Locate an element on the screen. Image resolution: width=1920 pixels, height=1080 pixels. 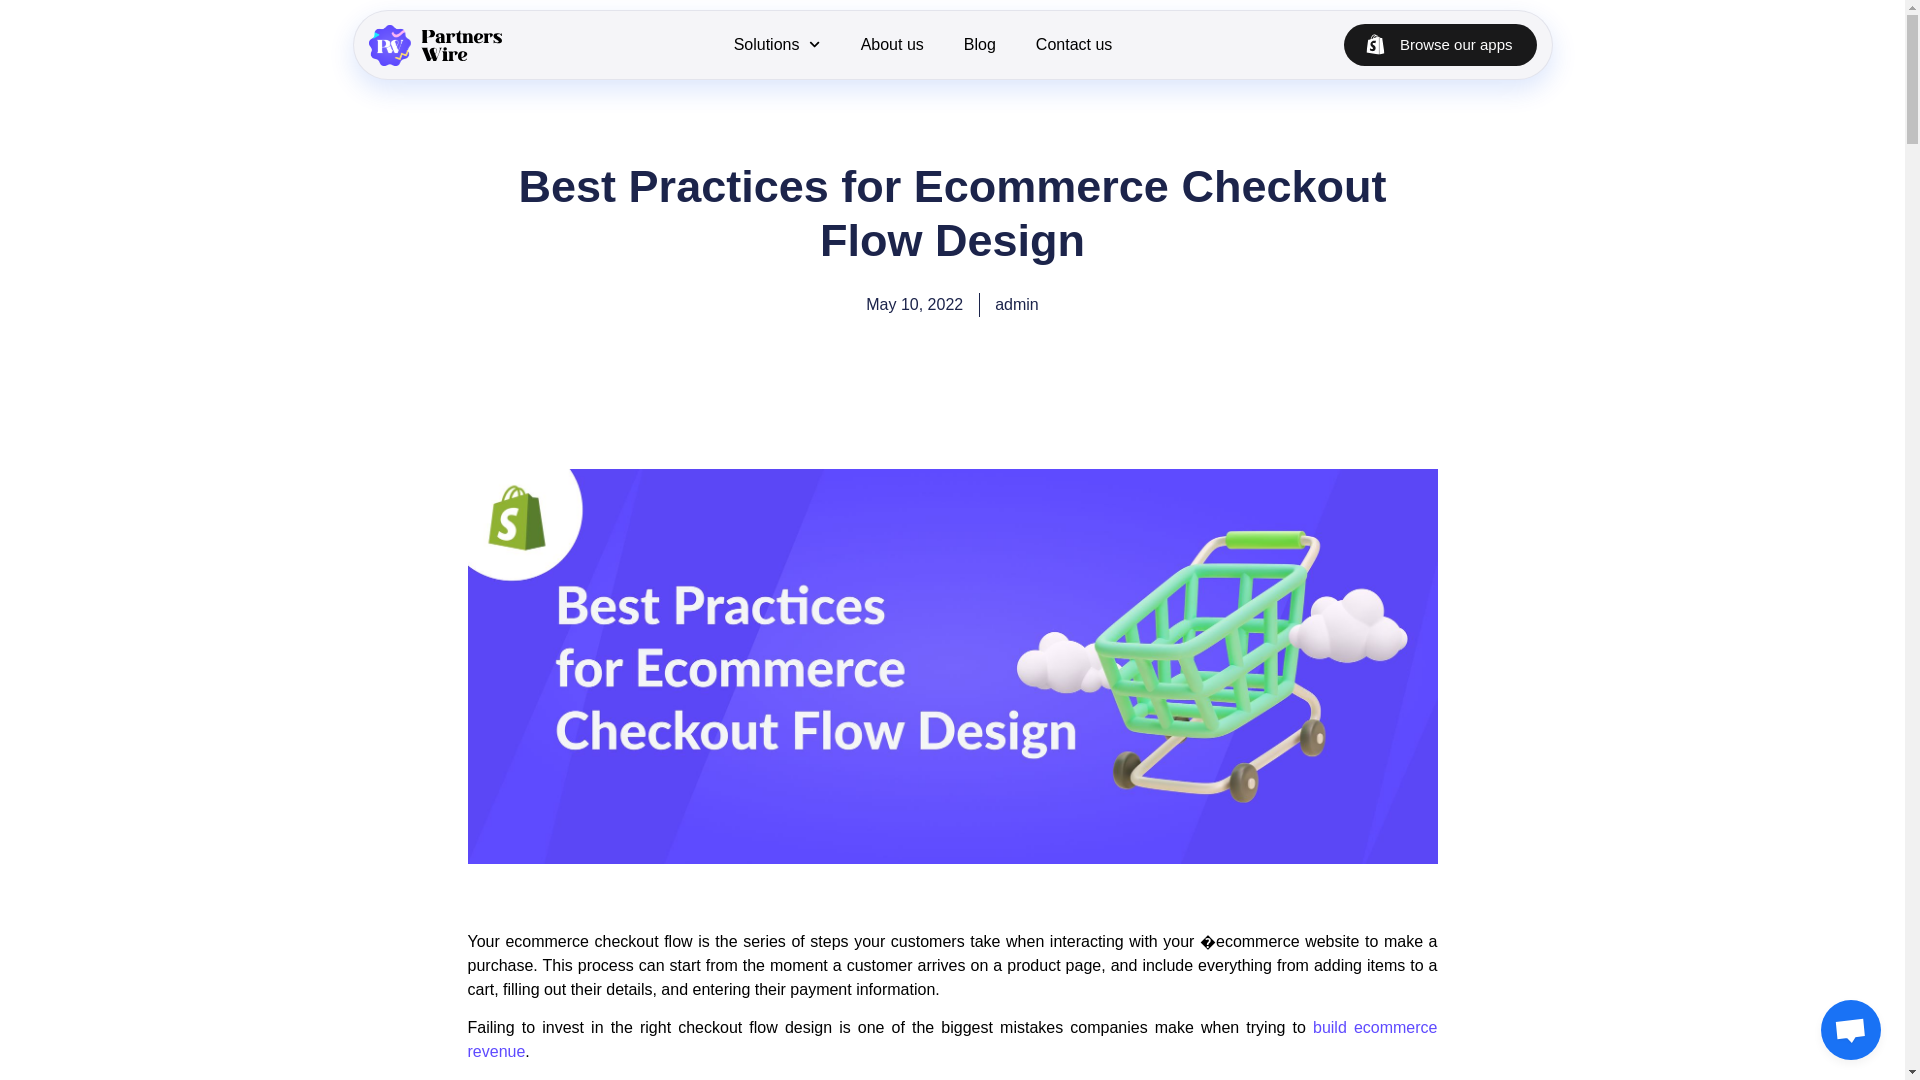
admin is located at coordinates (1016, 304).